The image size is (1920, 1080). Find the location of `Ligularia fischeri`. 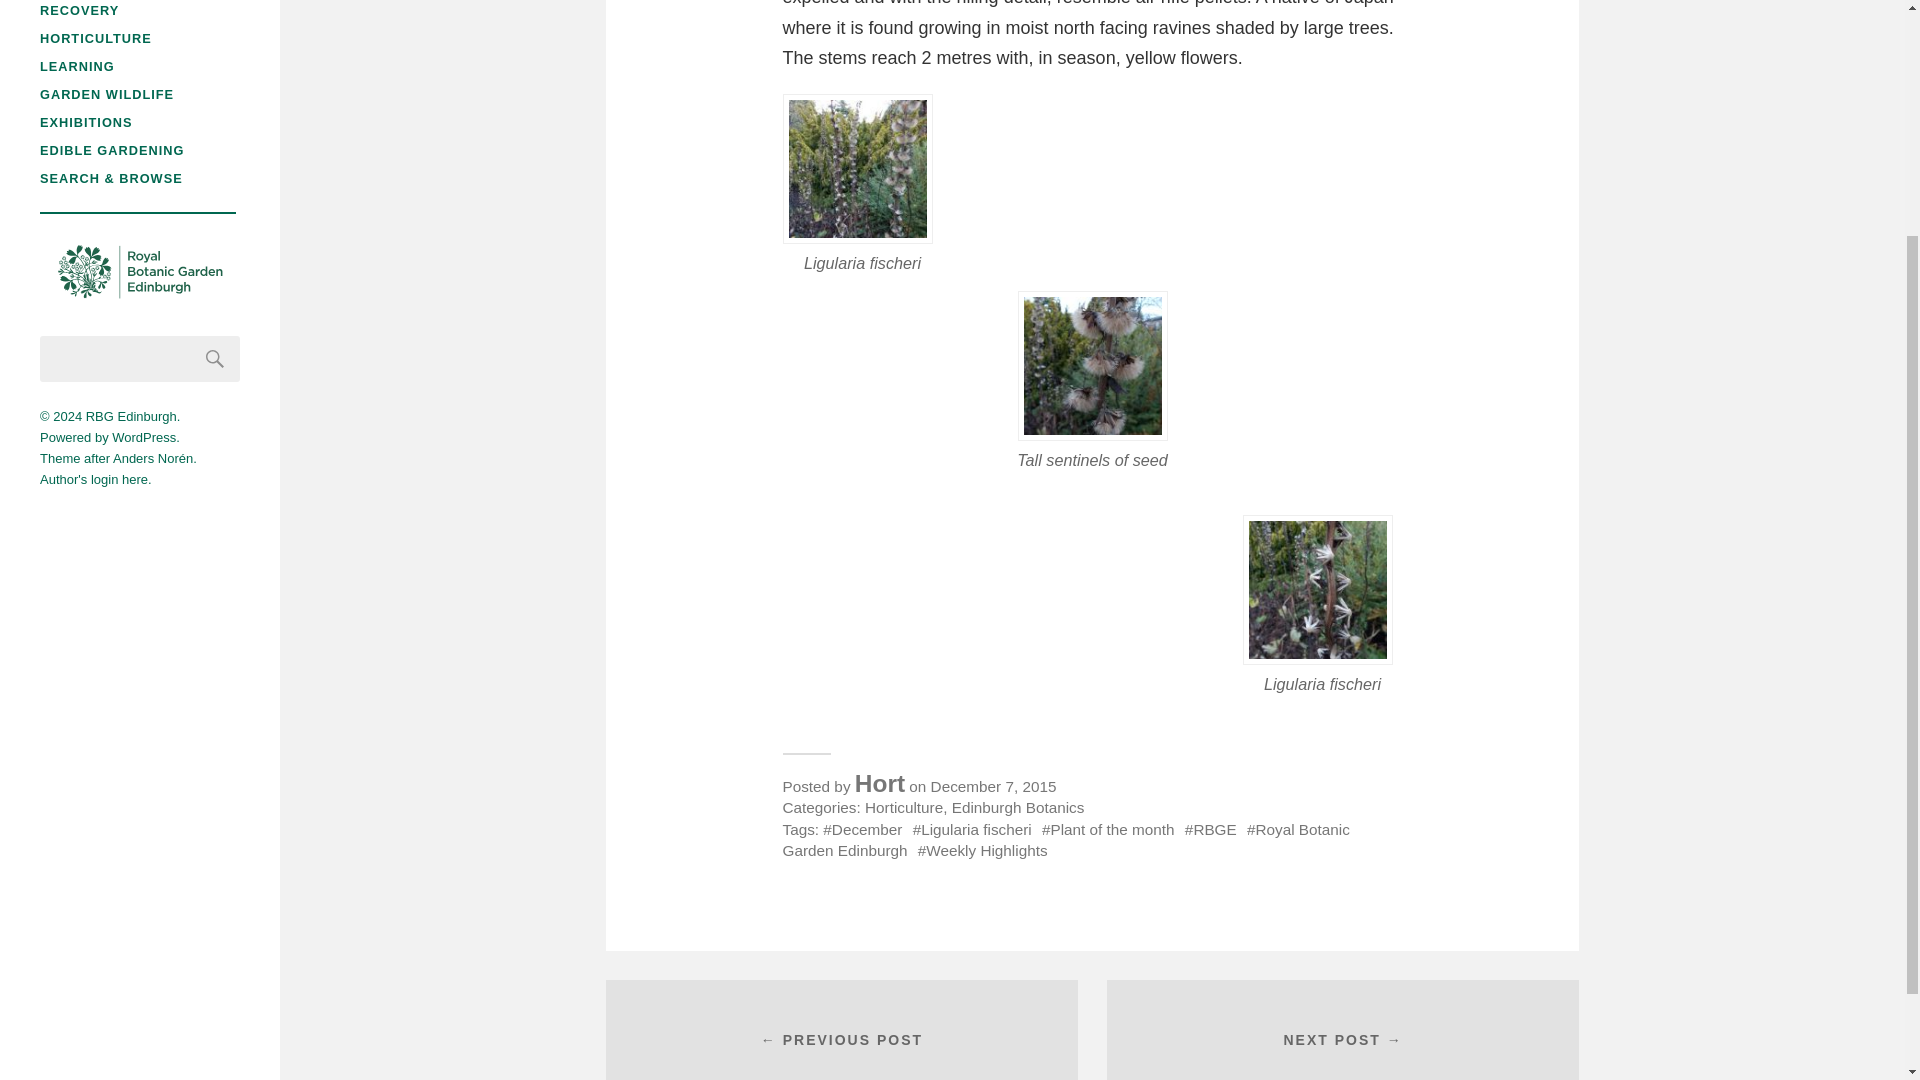

Ligularia fischeri is located at coordinates (972, 829).